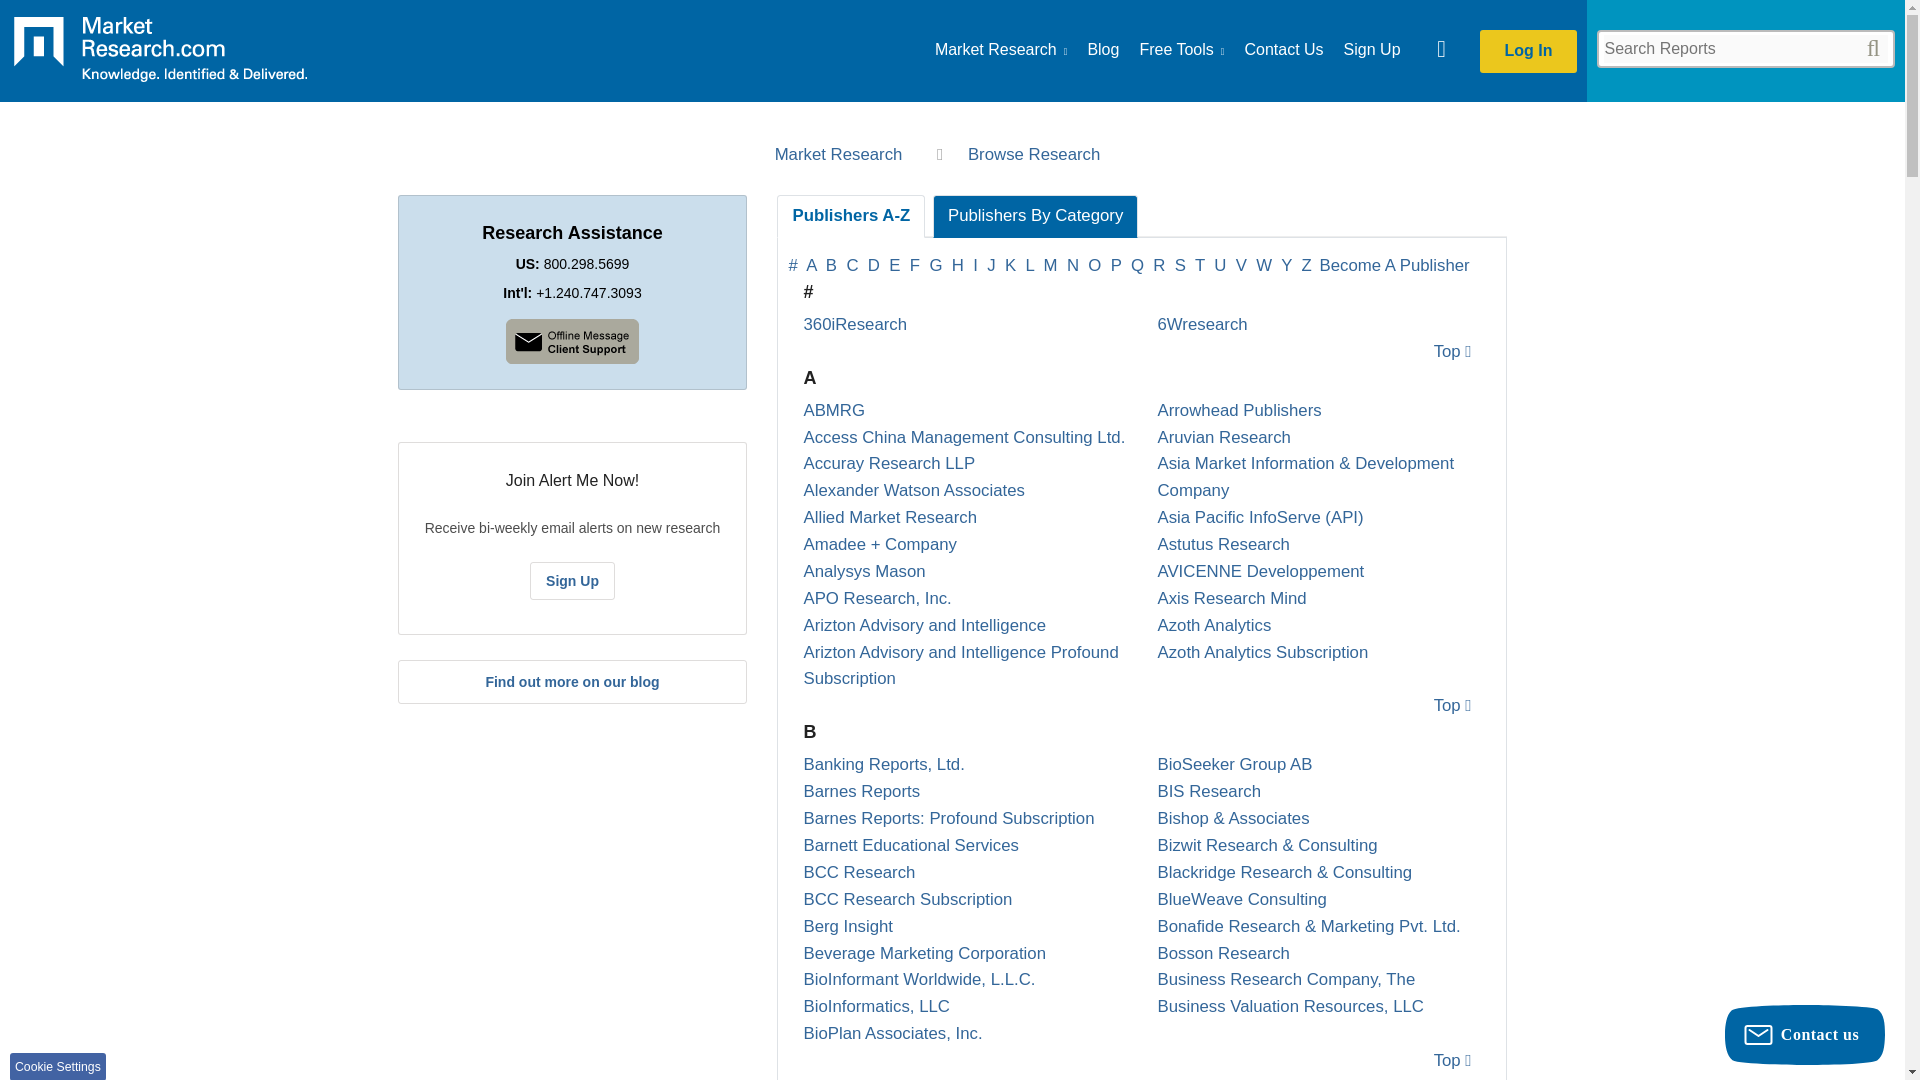 The image size is (1920, 1080). What do you see at coordinates (854, 265) in the screenshot?
I see `C ` at bounding box center [854, 265].